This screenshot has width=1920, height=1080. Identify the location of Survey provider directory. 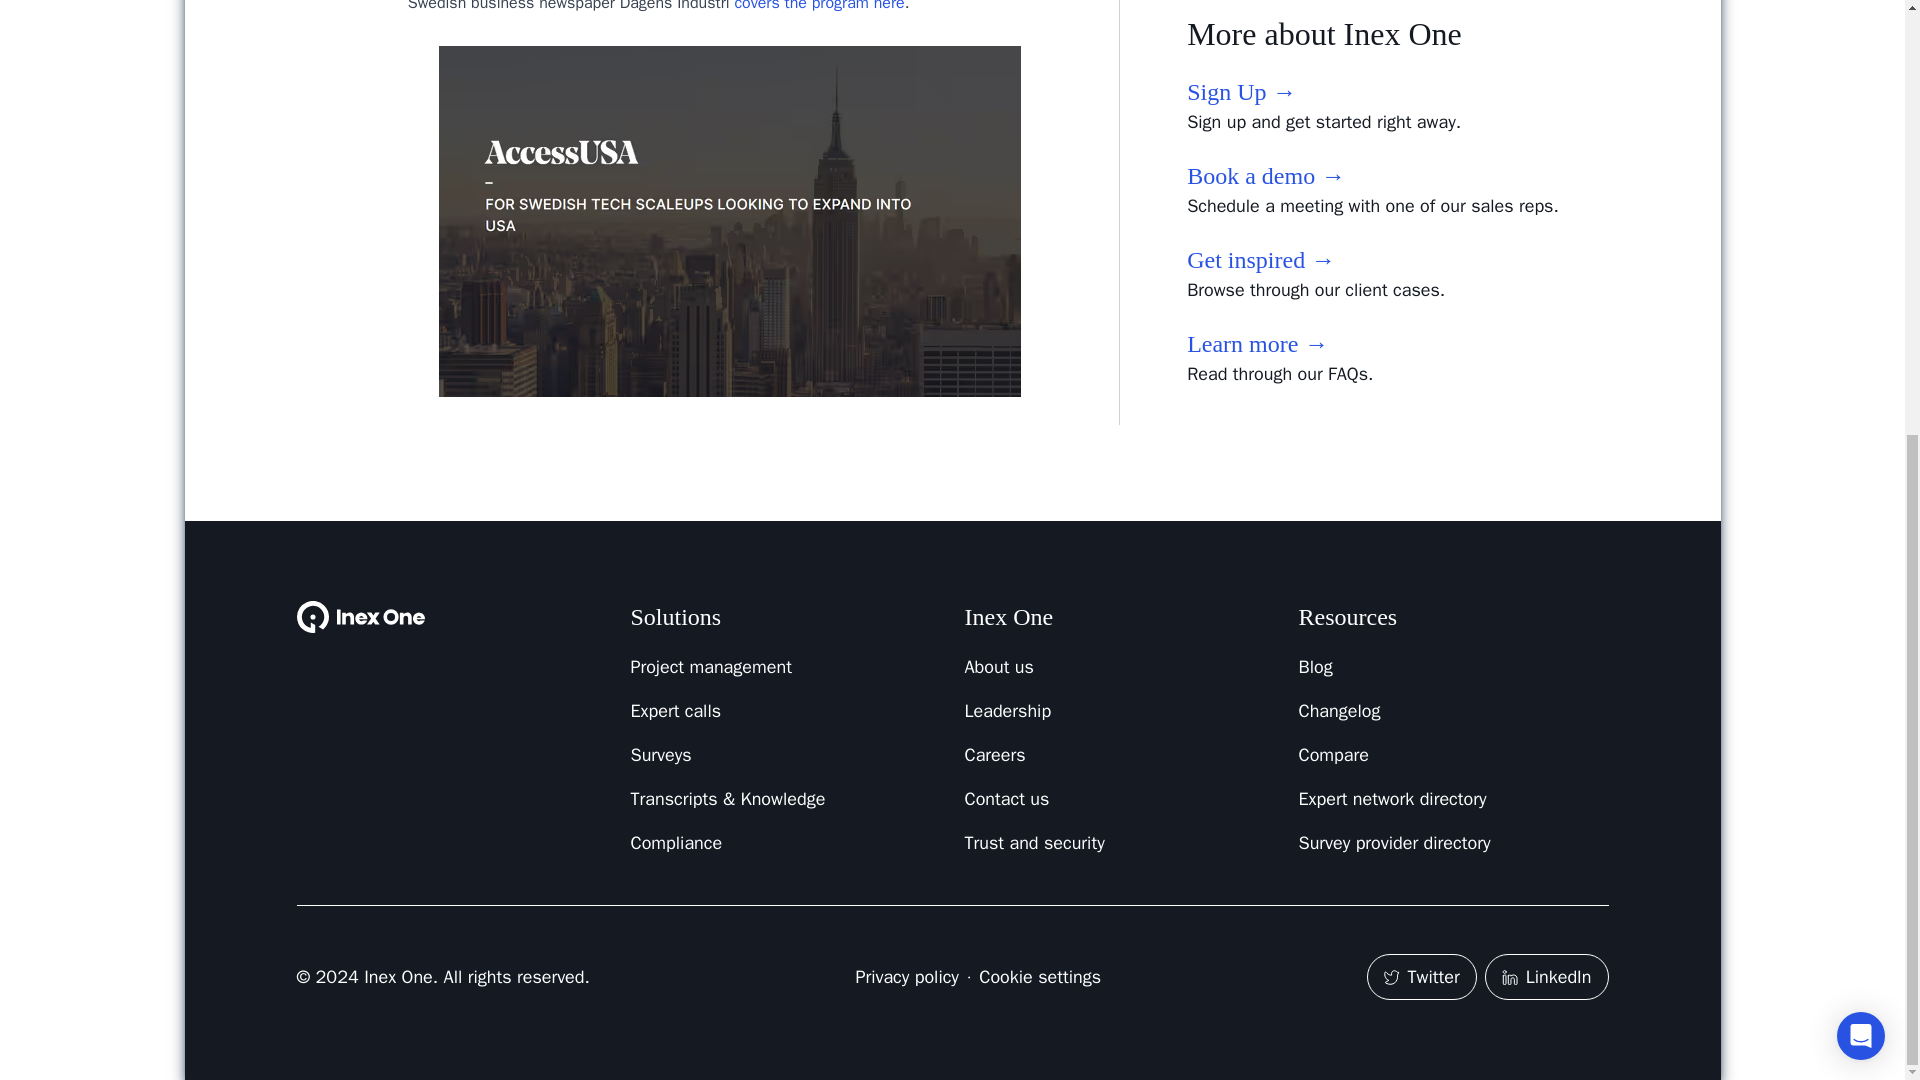
(1452, 843).